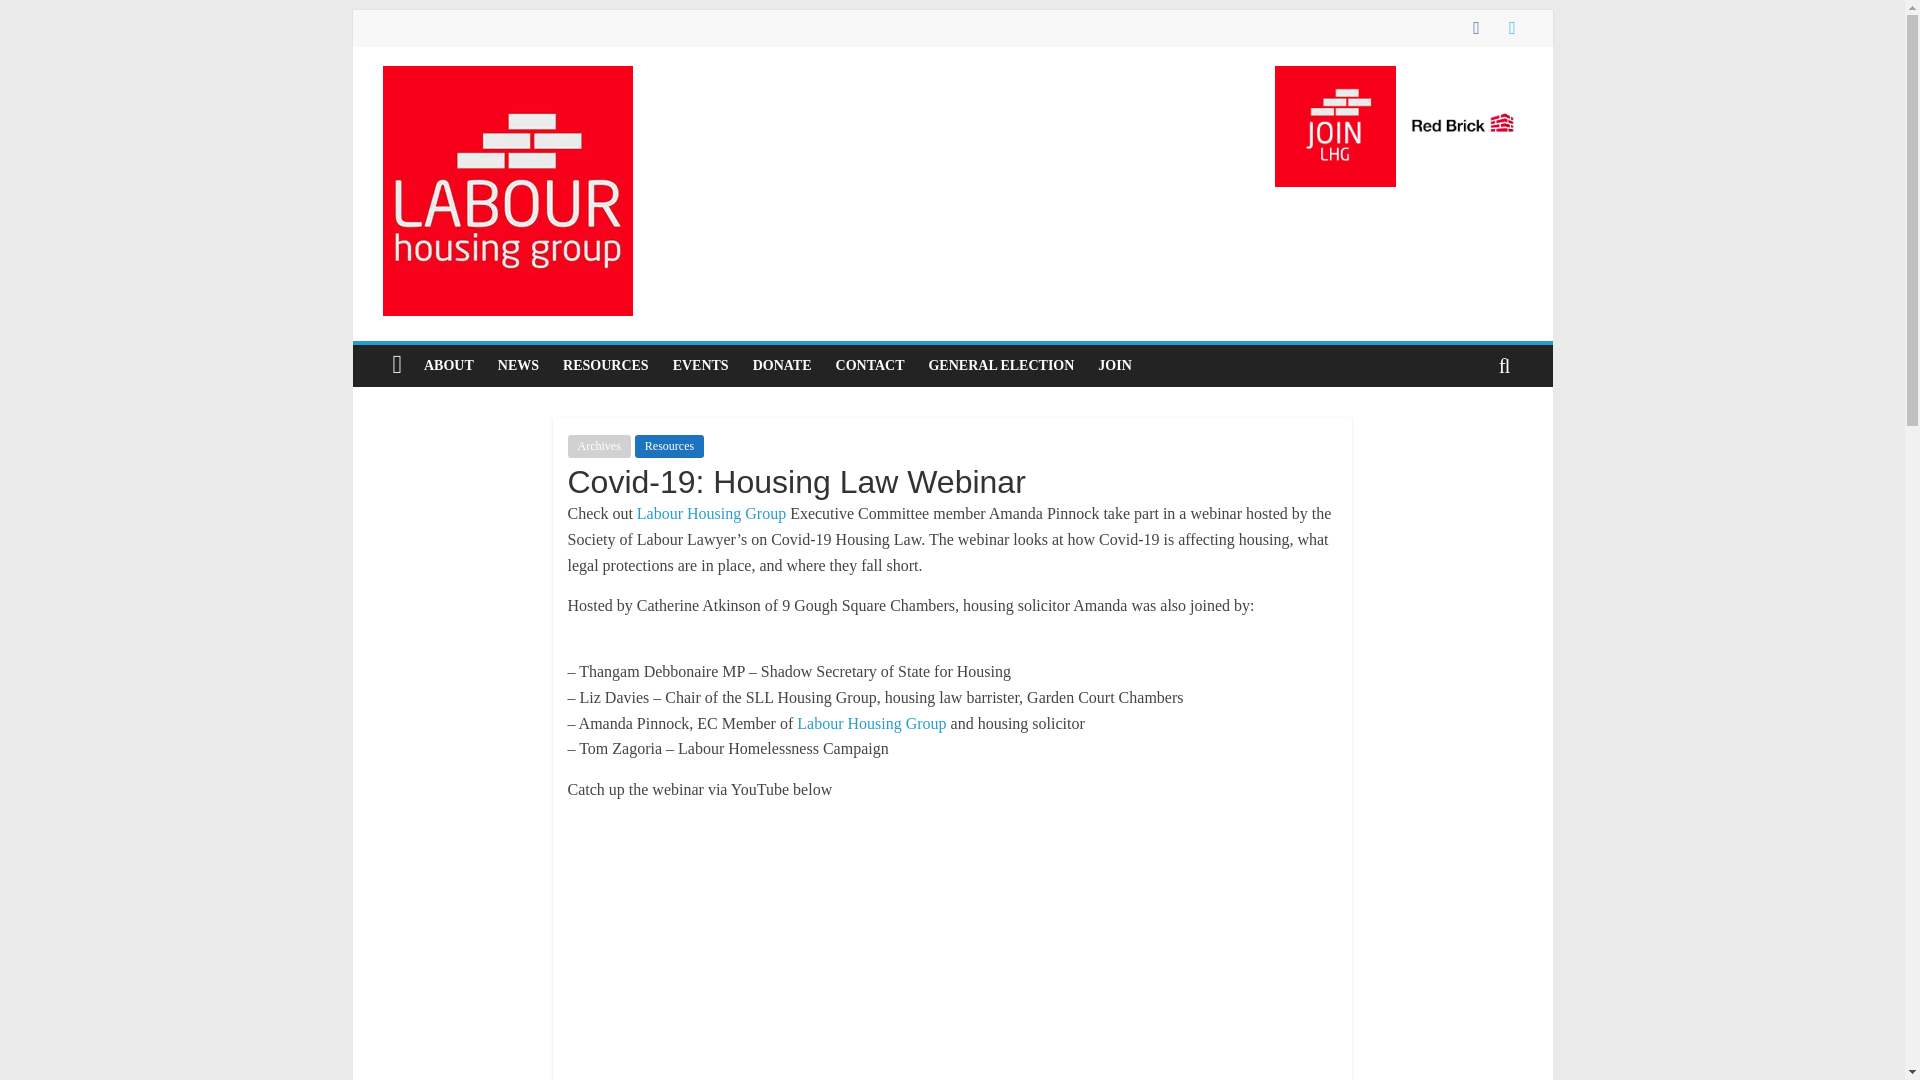 The height and width of the screenshot is (1080, 1920). What do you see at coordinates (1114, 365) in the screenshot?
I see `JOIN` at bounding box center [1114, 365].